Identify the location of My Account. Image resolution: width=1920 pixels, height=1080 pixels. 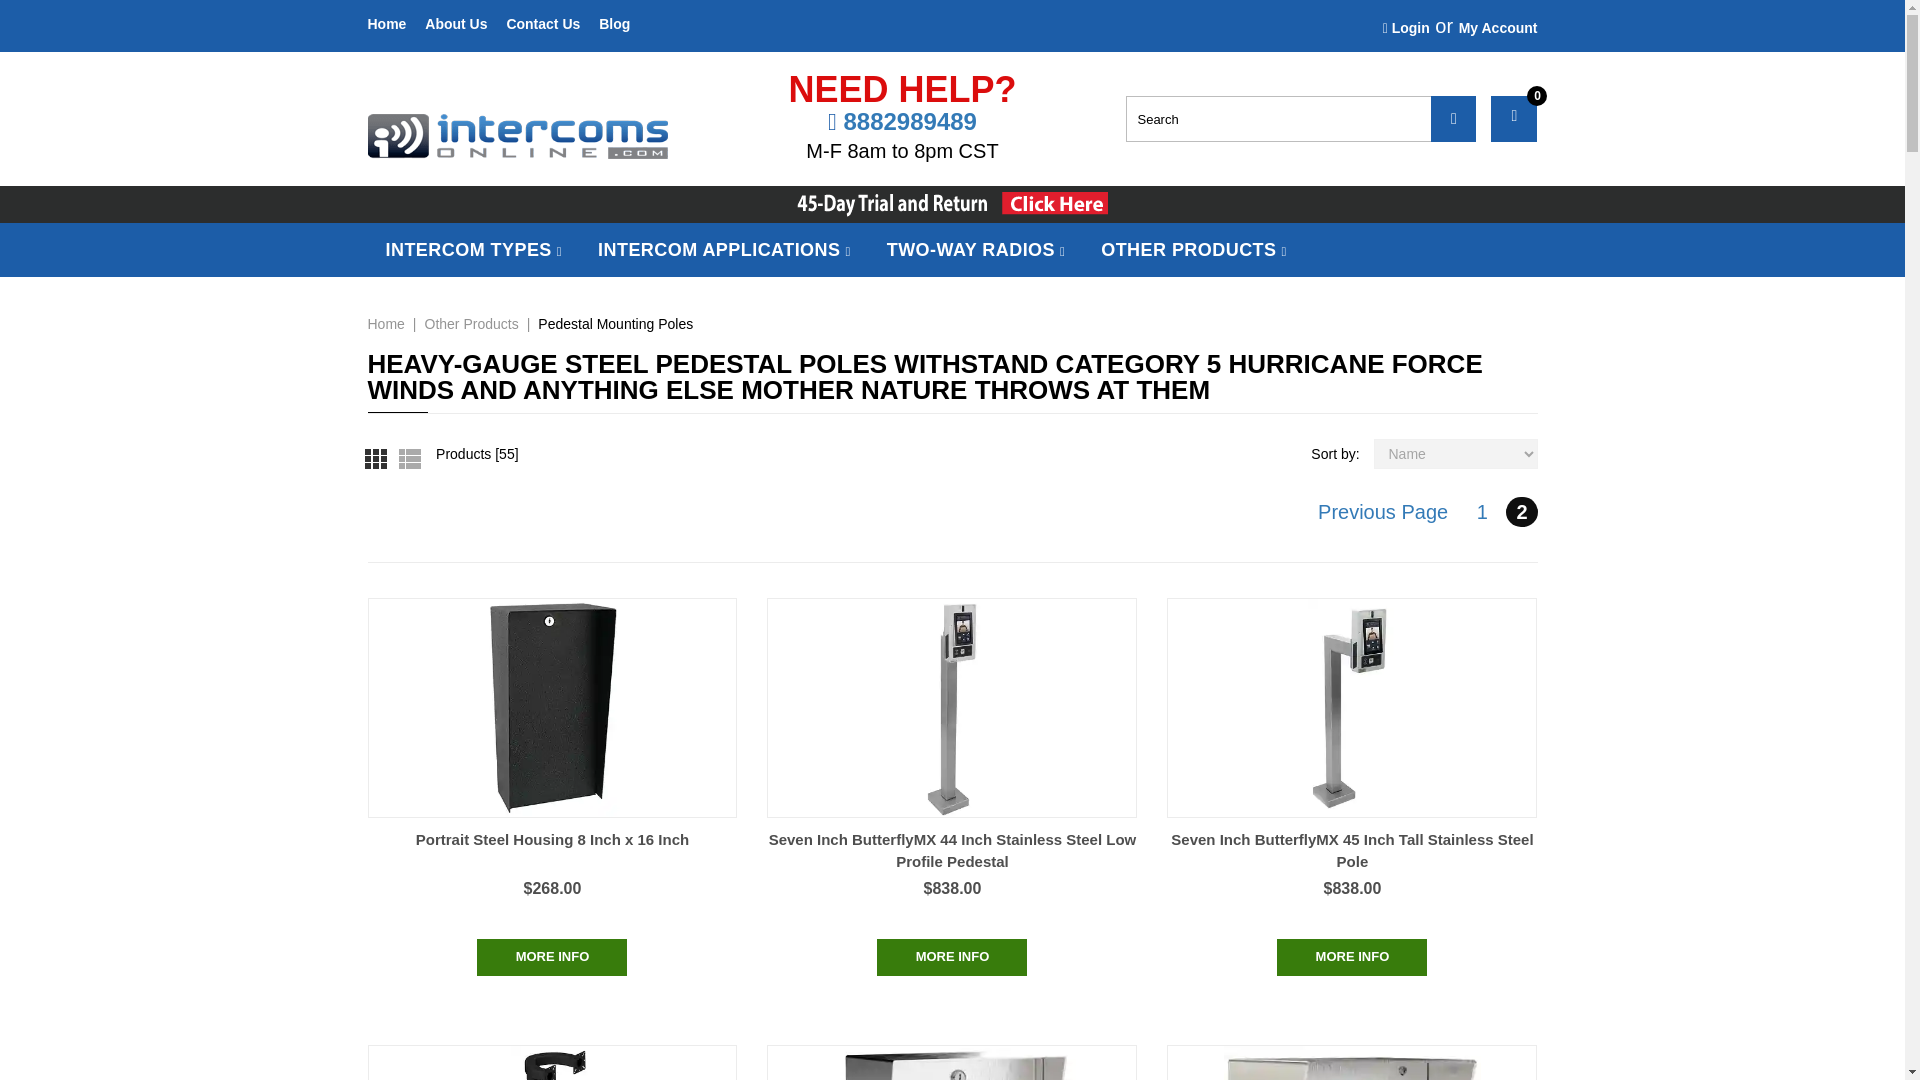
(1498, 28).